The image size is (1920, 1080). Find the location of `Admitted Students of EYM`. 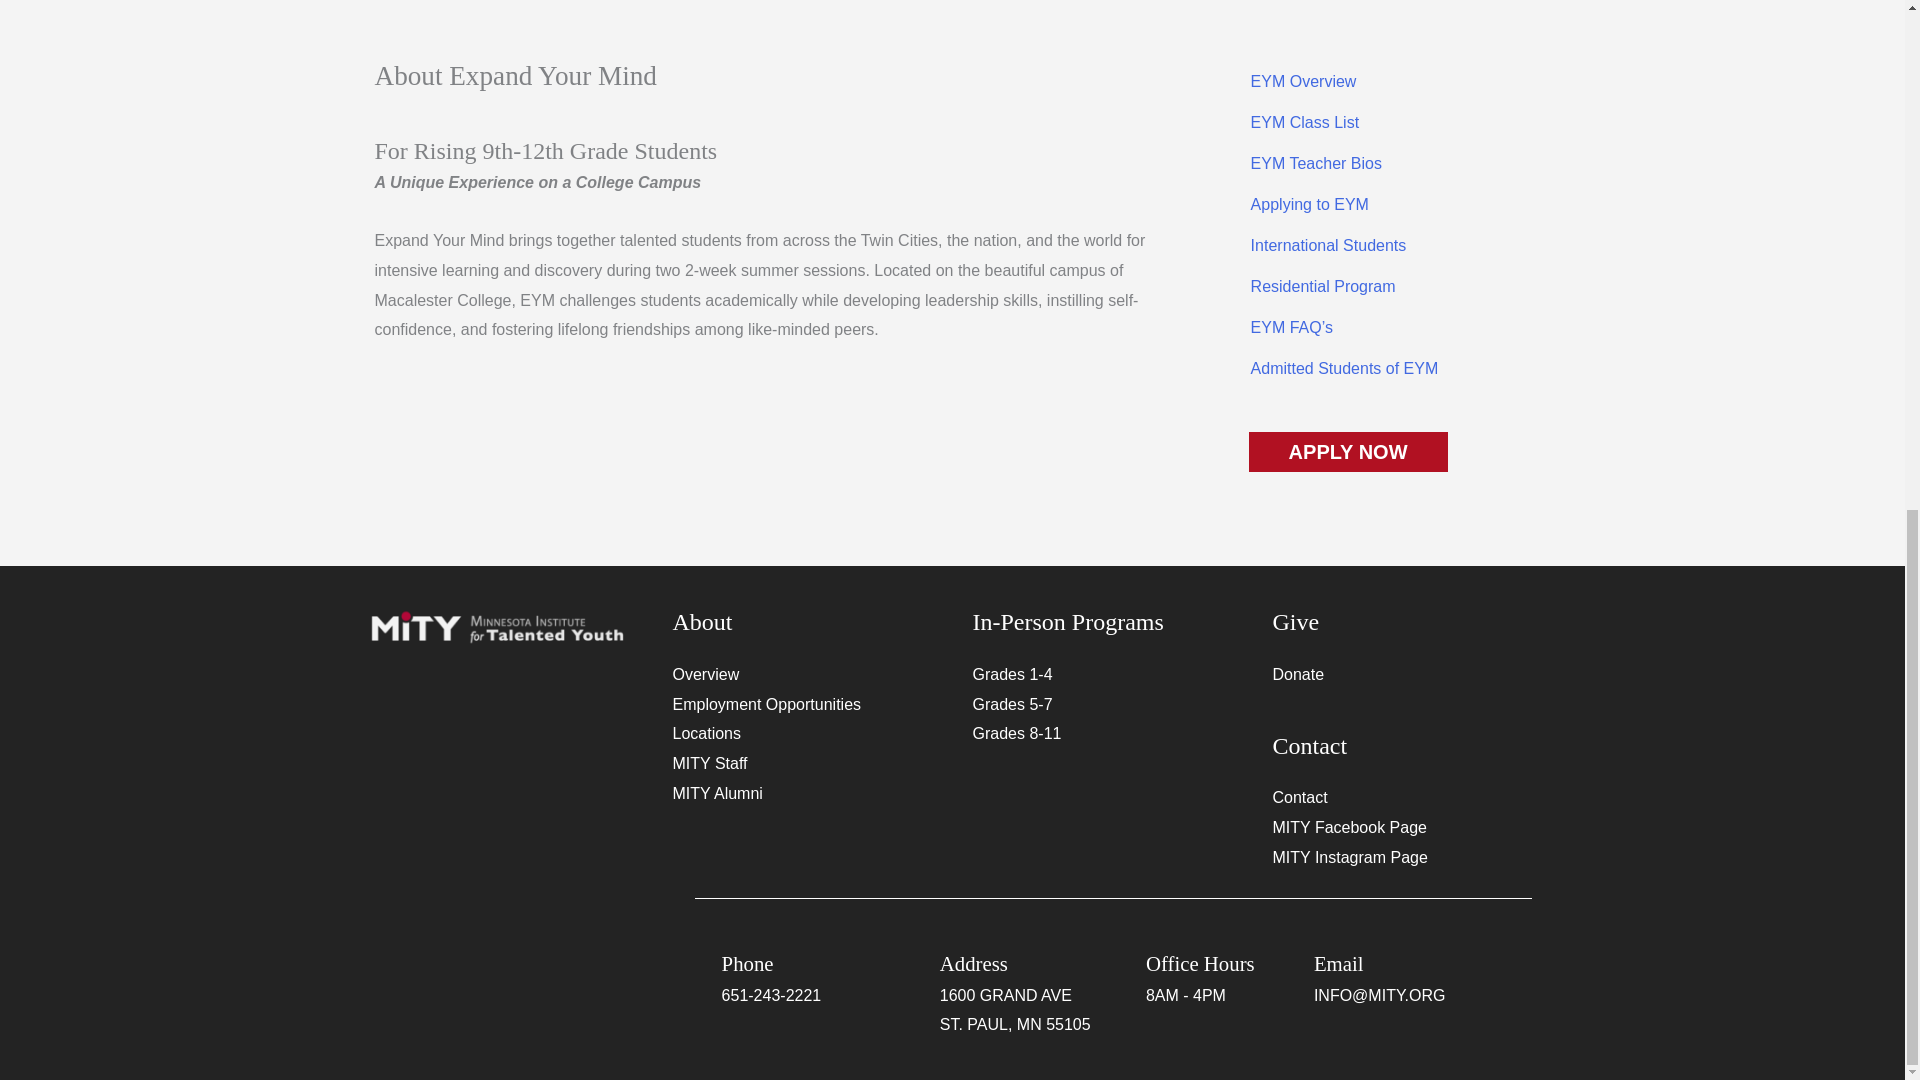

Admitted Students of EYM is located at coordinates (1377, 368).